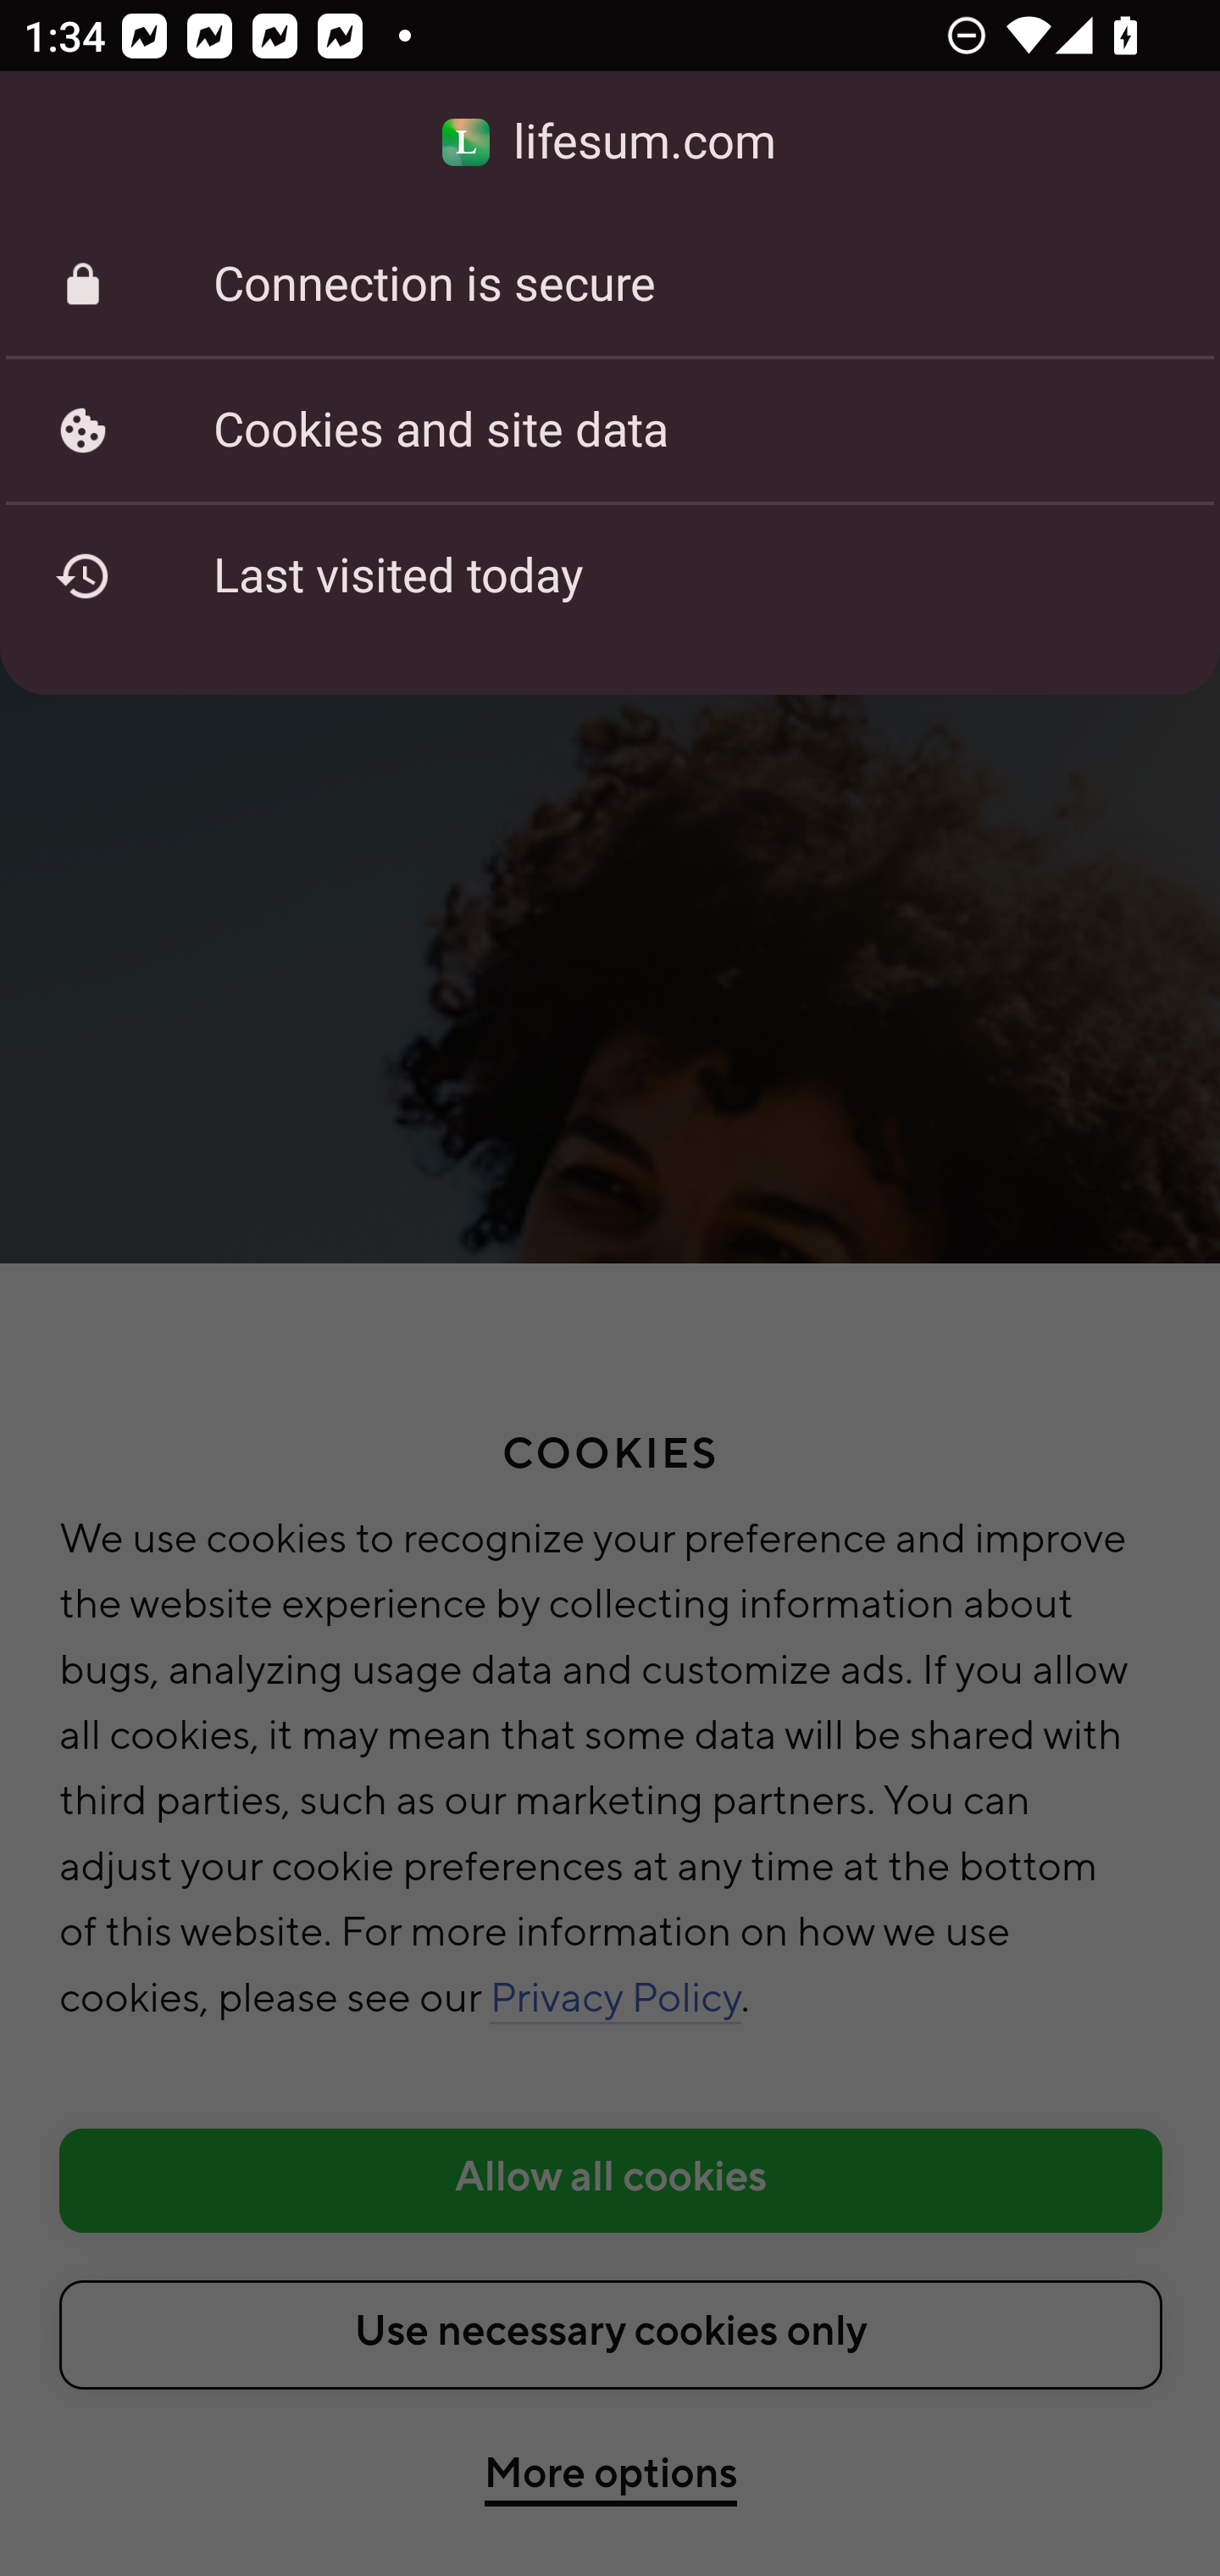  I want to click on Last visited today, so click(610, 575).